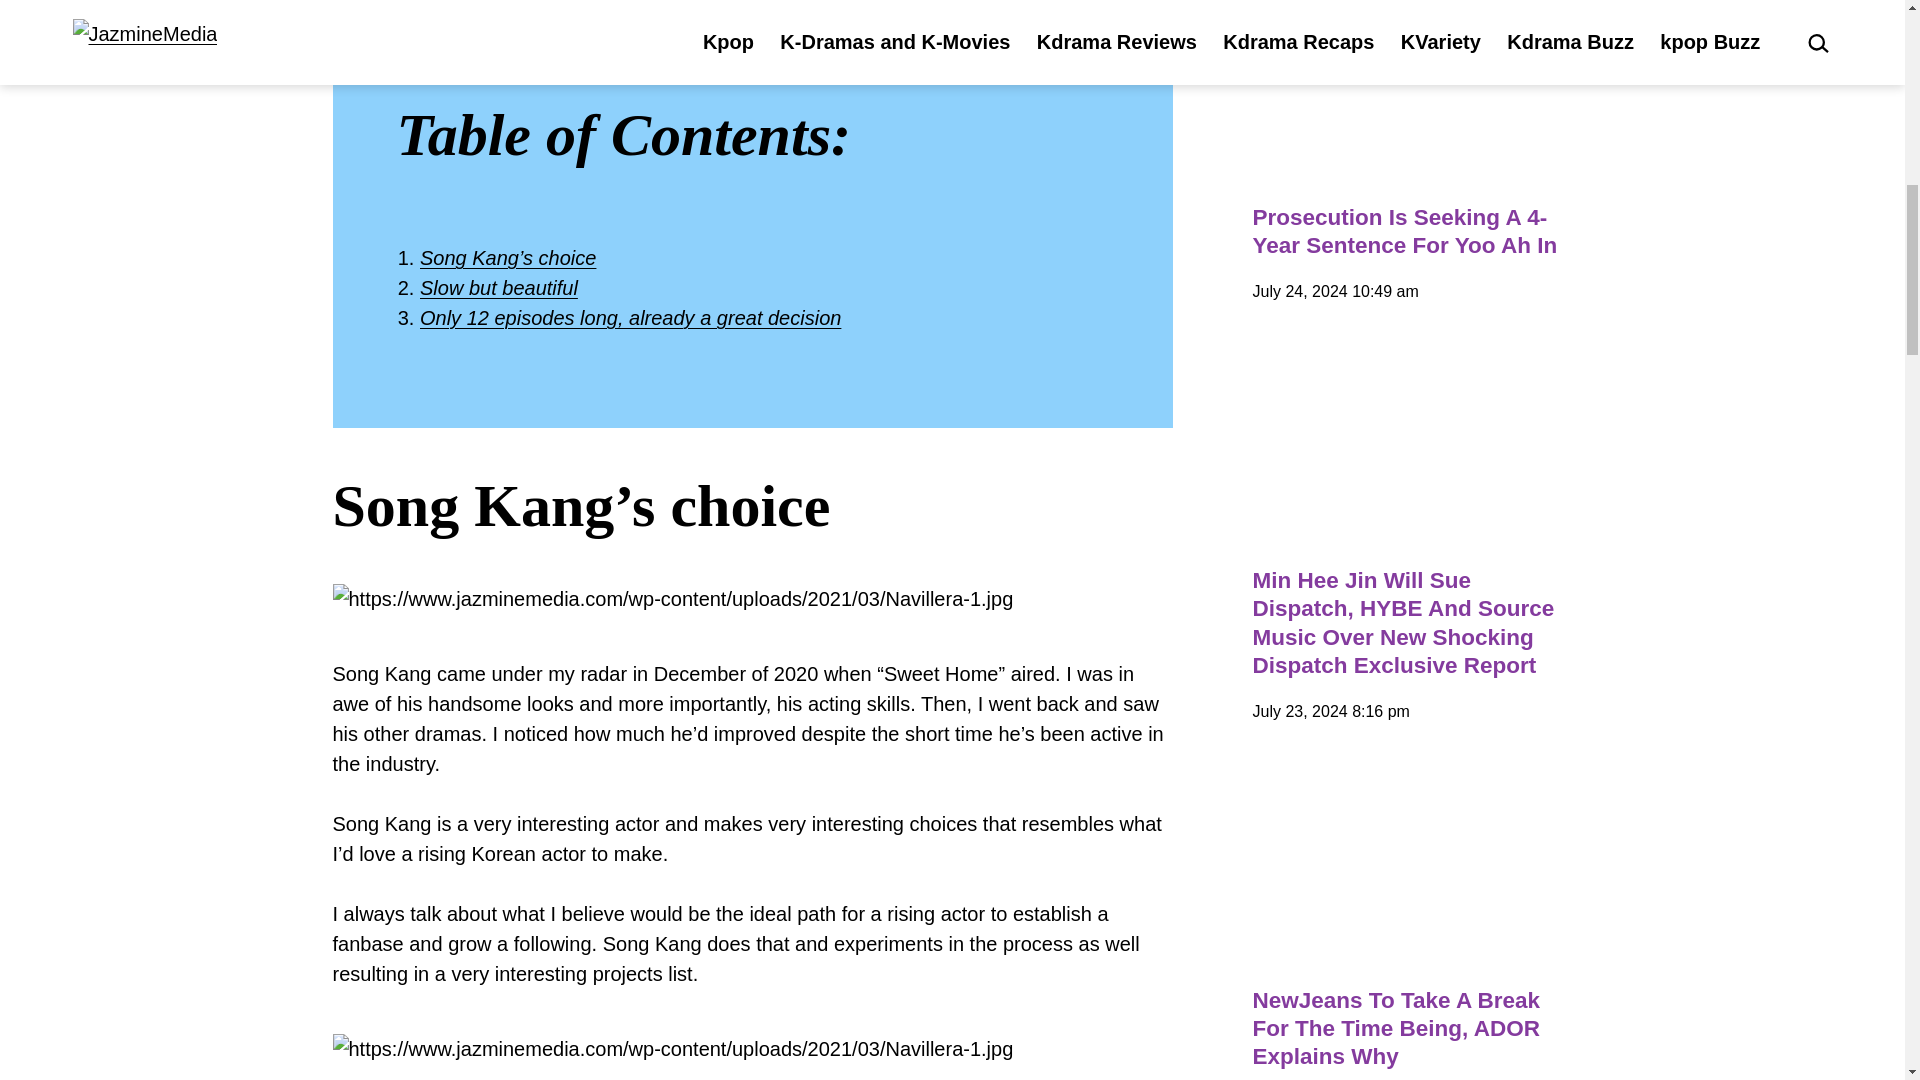 The image size is (1920, 1080). I want to click on Navillera 4, so click(672, 599).